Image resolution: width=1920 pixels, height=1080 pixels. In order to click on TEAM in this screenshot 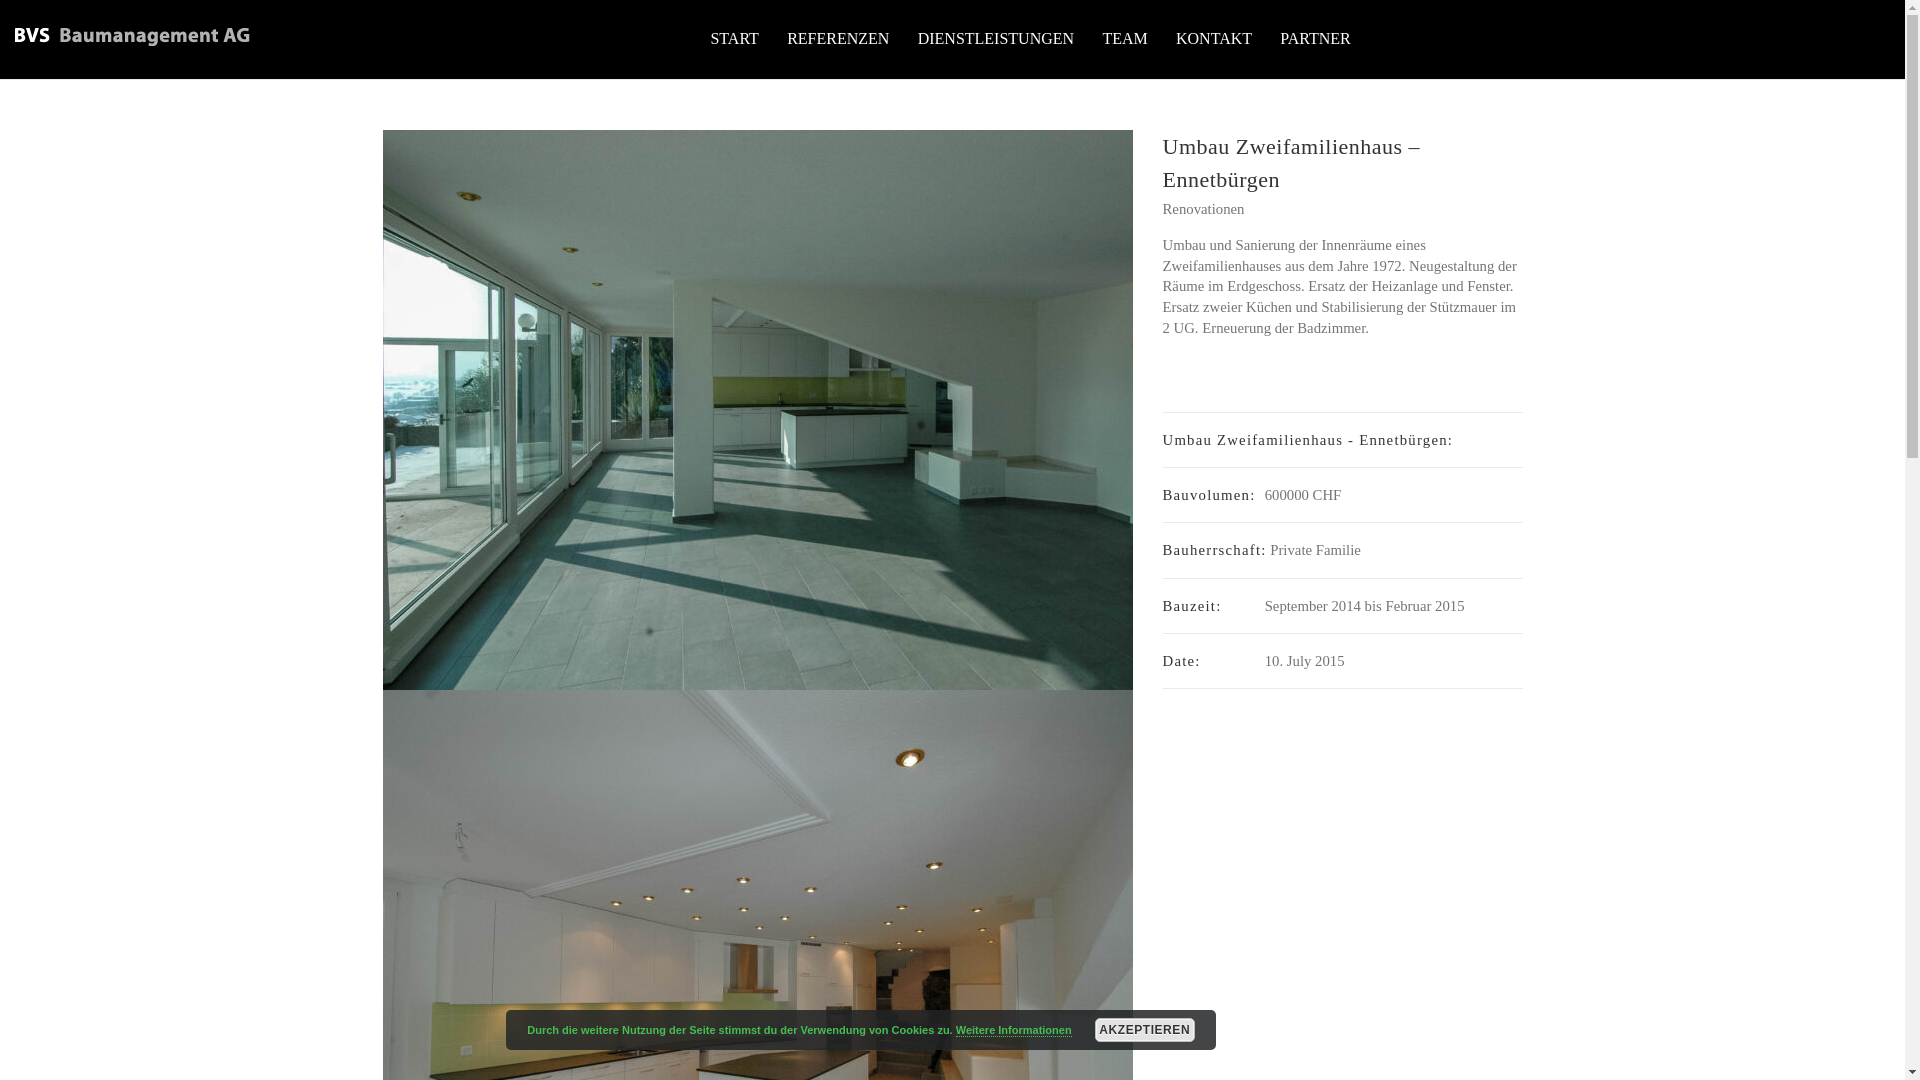, I will do `click(1125, 40)`.